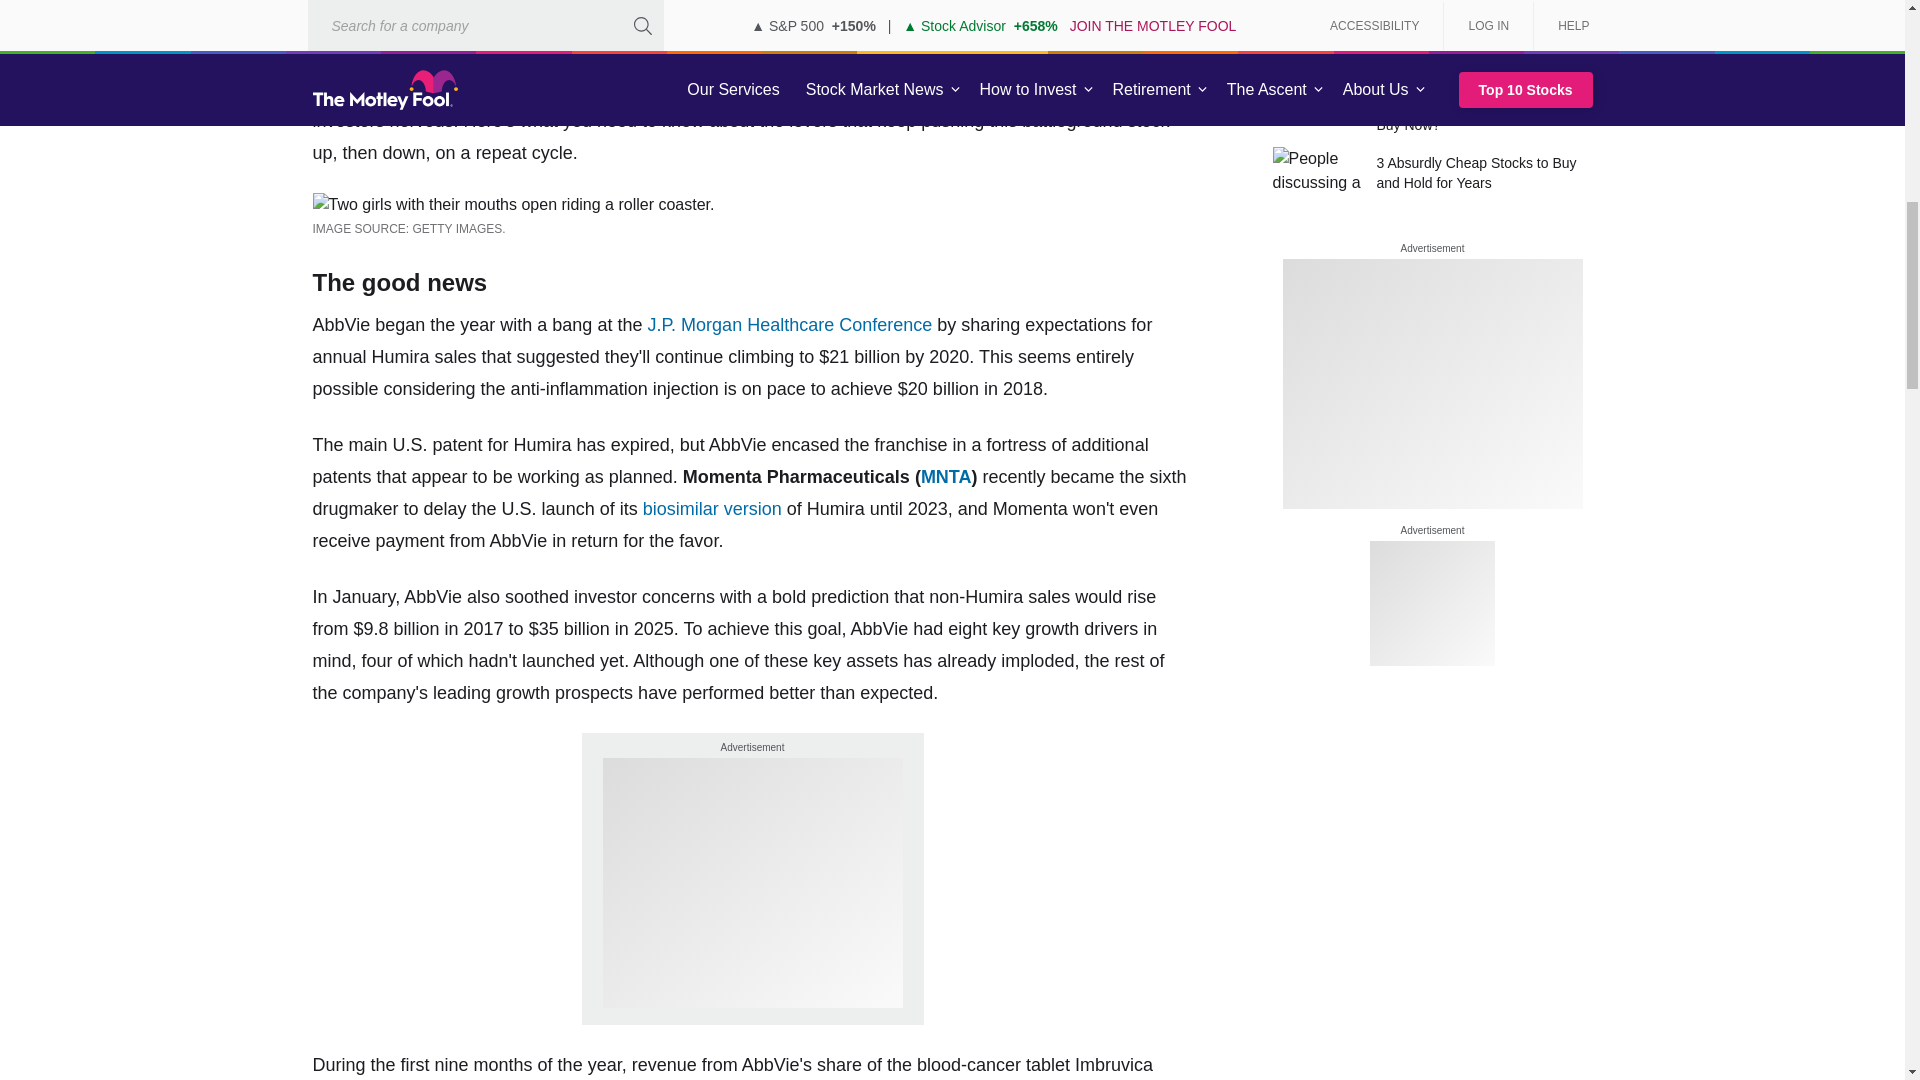 The width and height of the screenshot is (1920, 1080). Describe the element at coordinates (712, 508) in the screenshot. I see `What Is a Biosimilar?` at that location.